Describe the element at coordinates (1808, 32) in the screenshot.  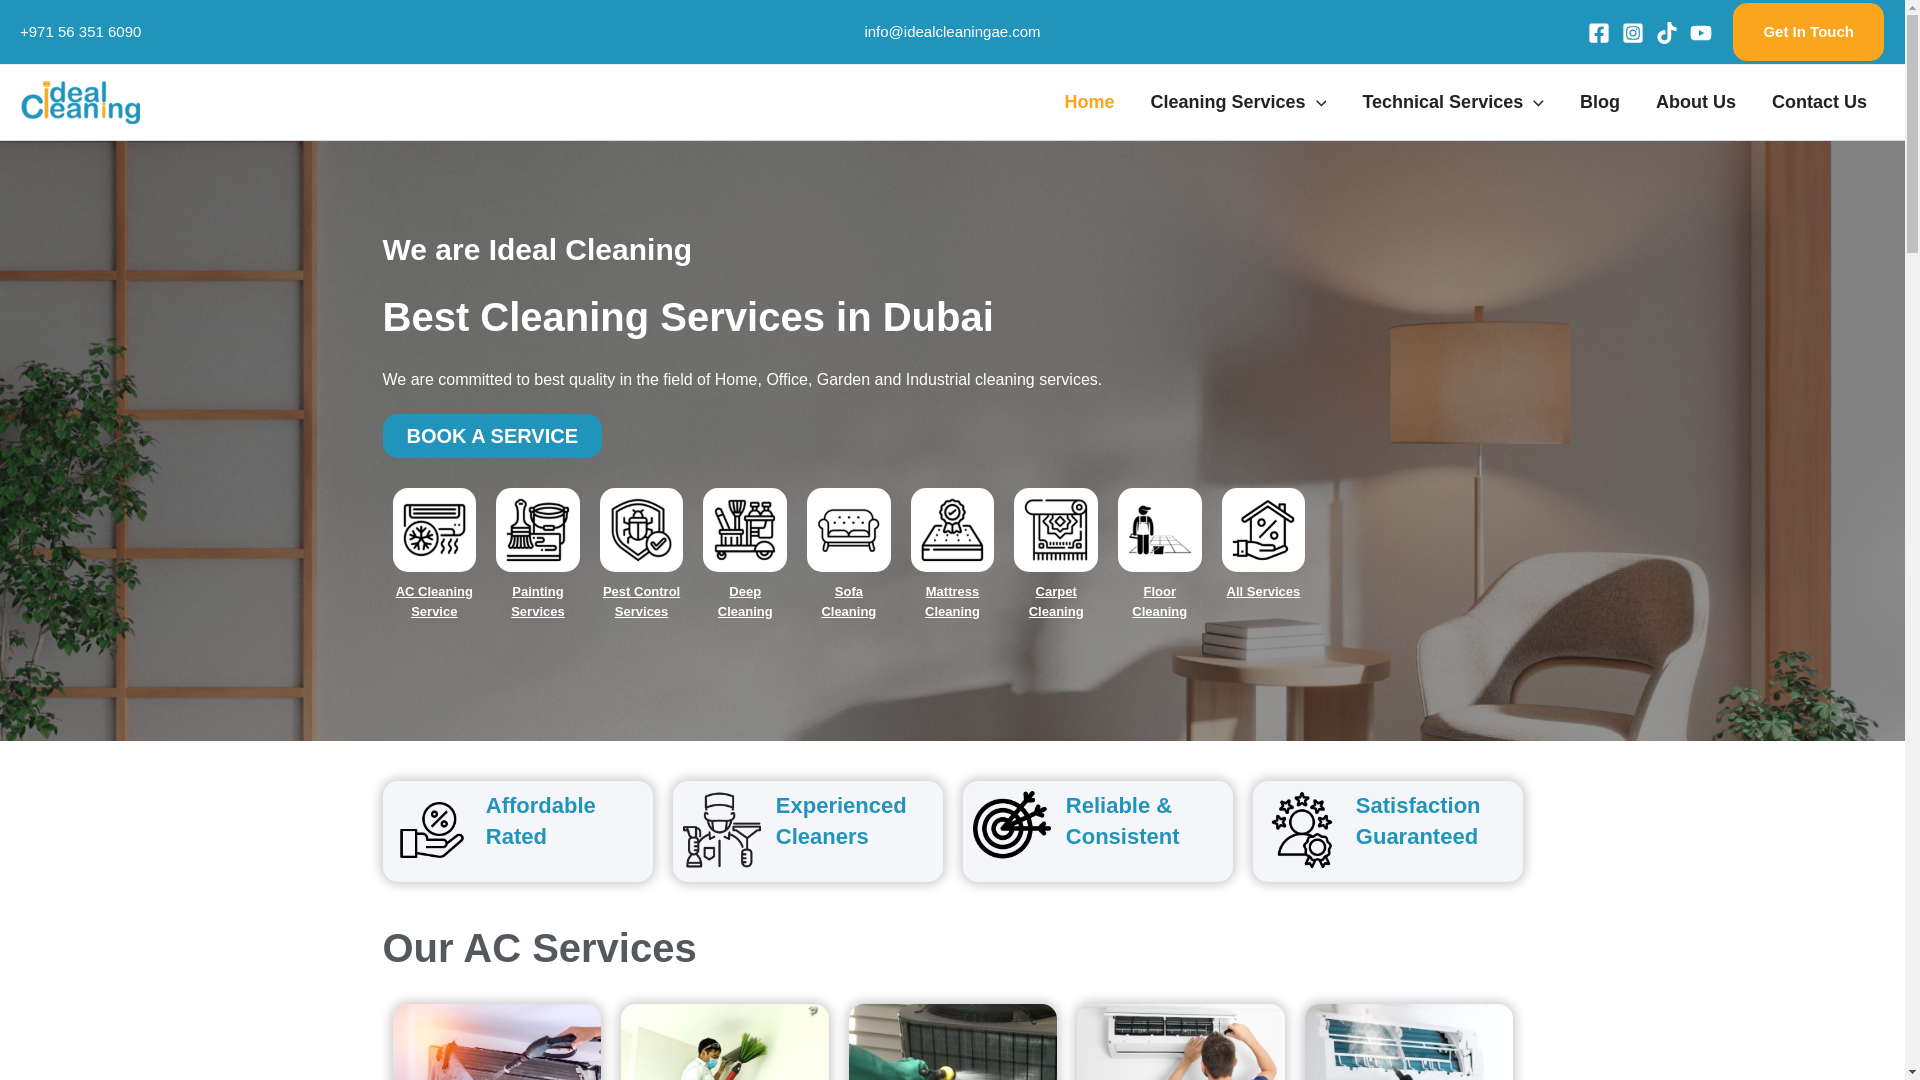
I see `Get In Touch` at that location.